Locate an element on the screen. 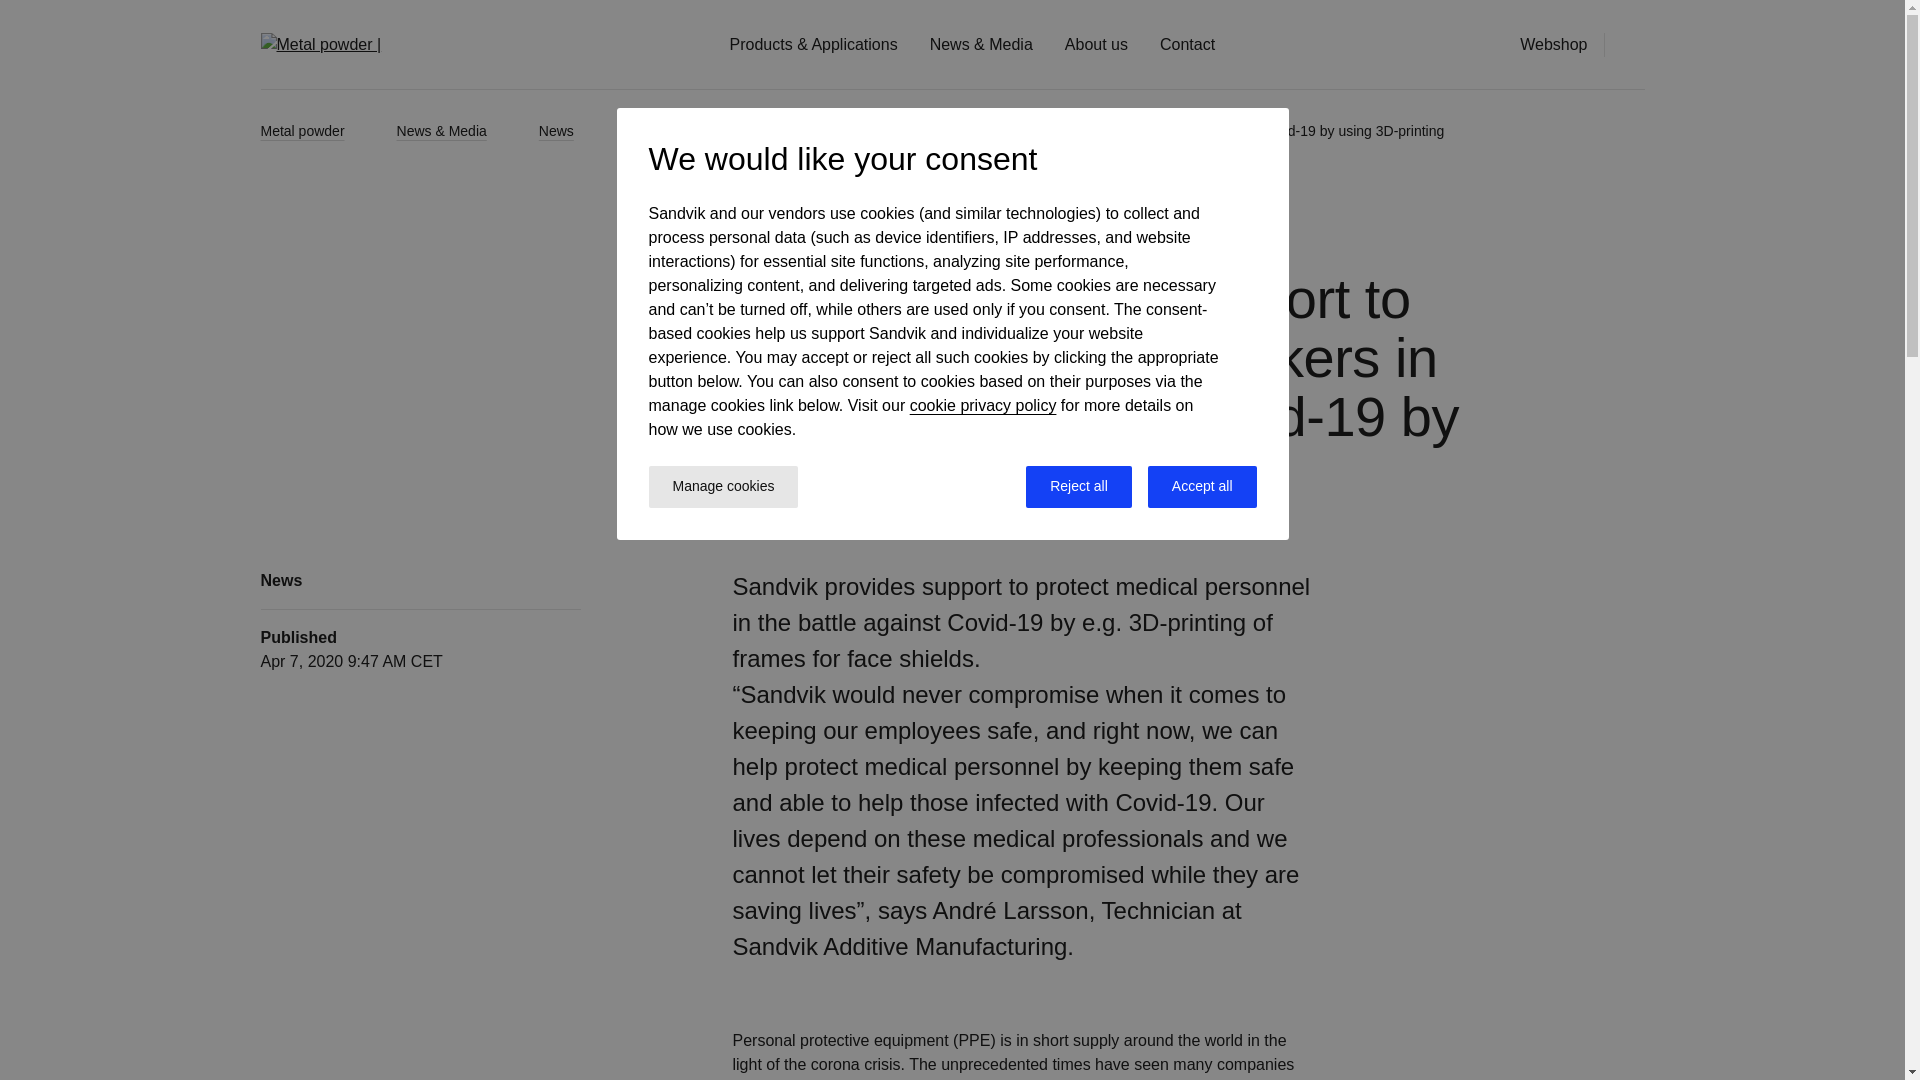  April is located at coordinates (740, 131).